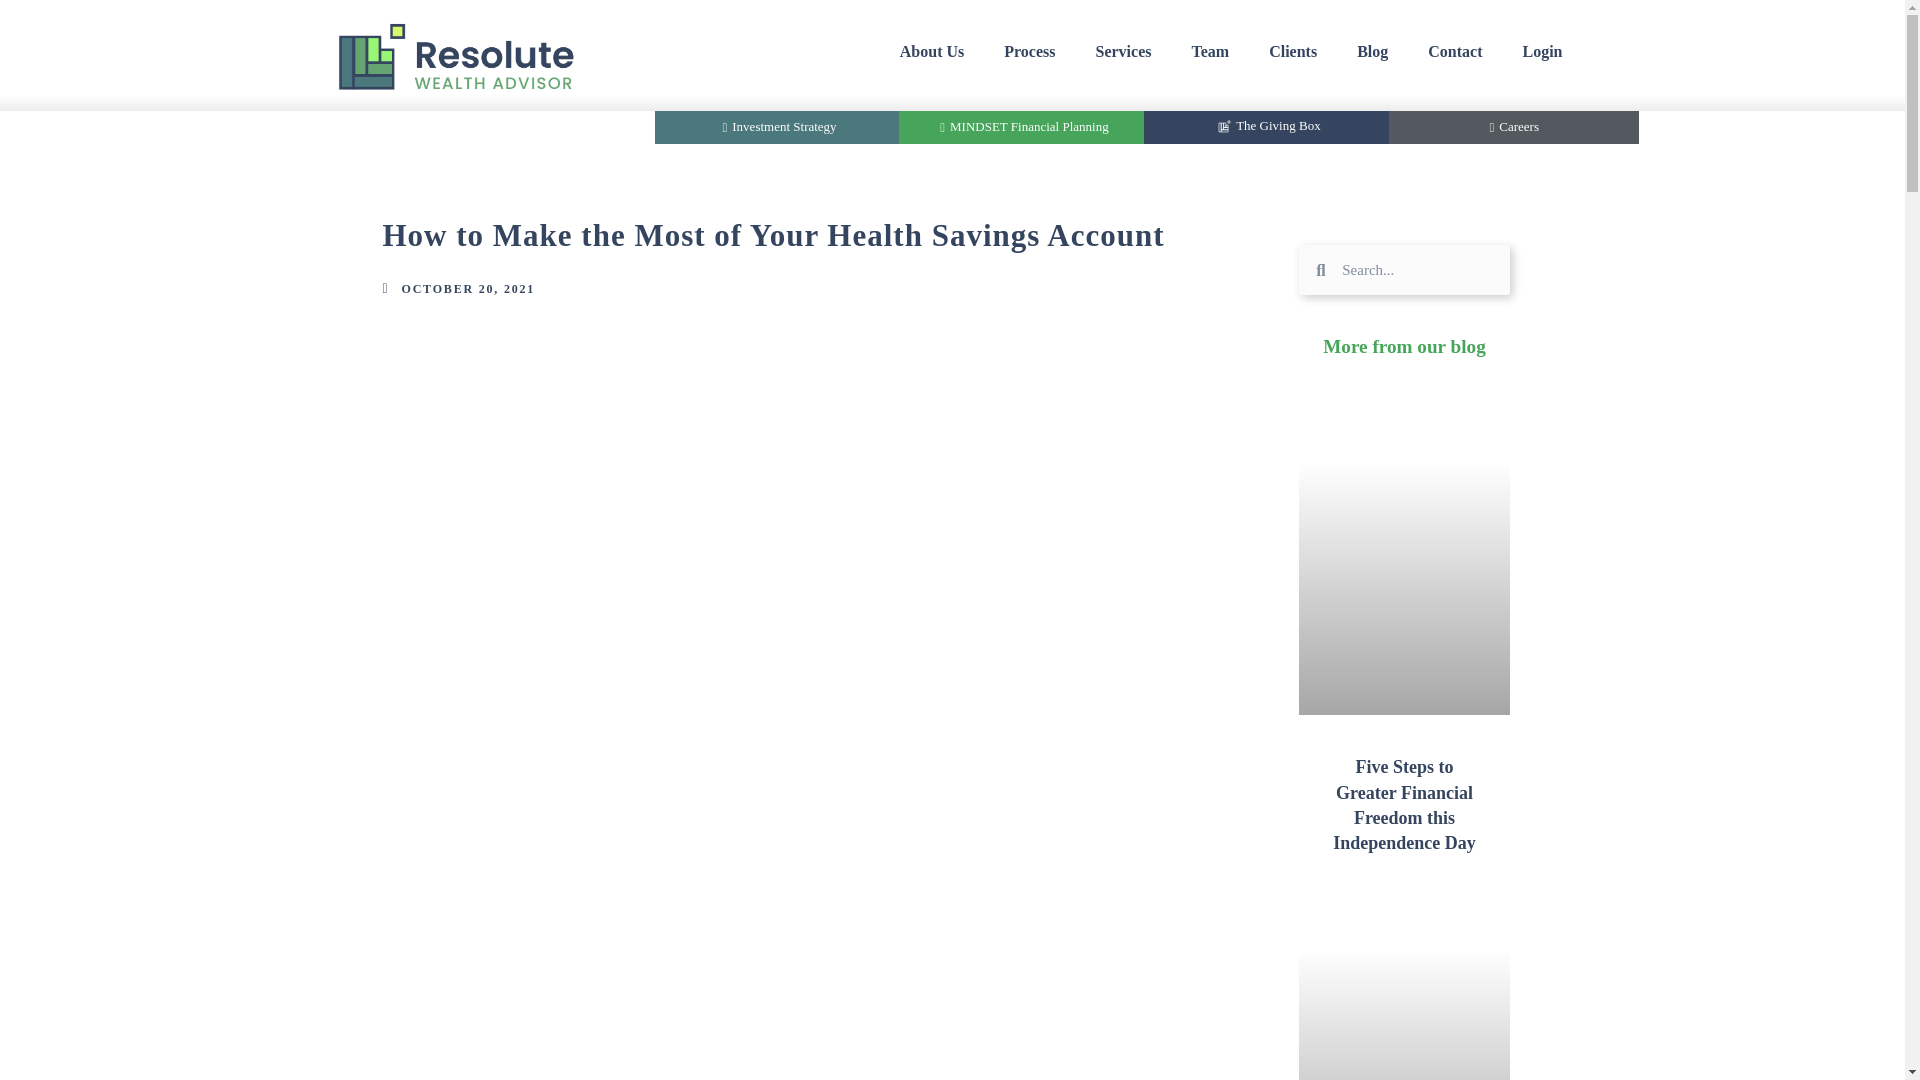 The image size is (1920, 1080). What do you see at coordinates (1029, 52) in the screenshot?
I see `Process` at bounding box center [1029, 52].